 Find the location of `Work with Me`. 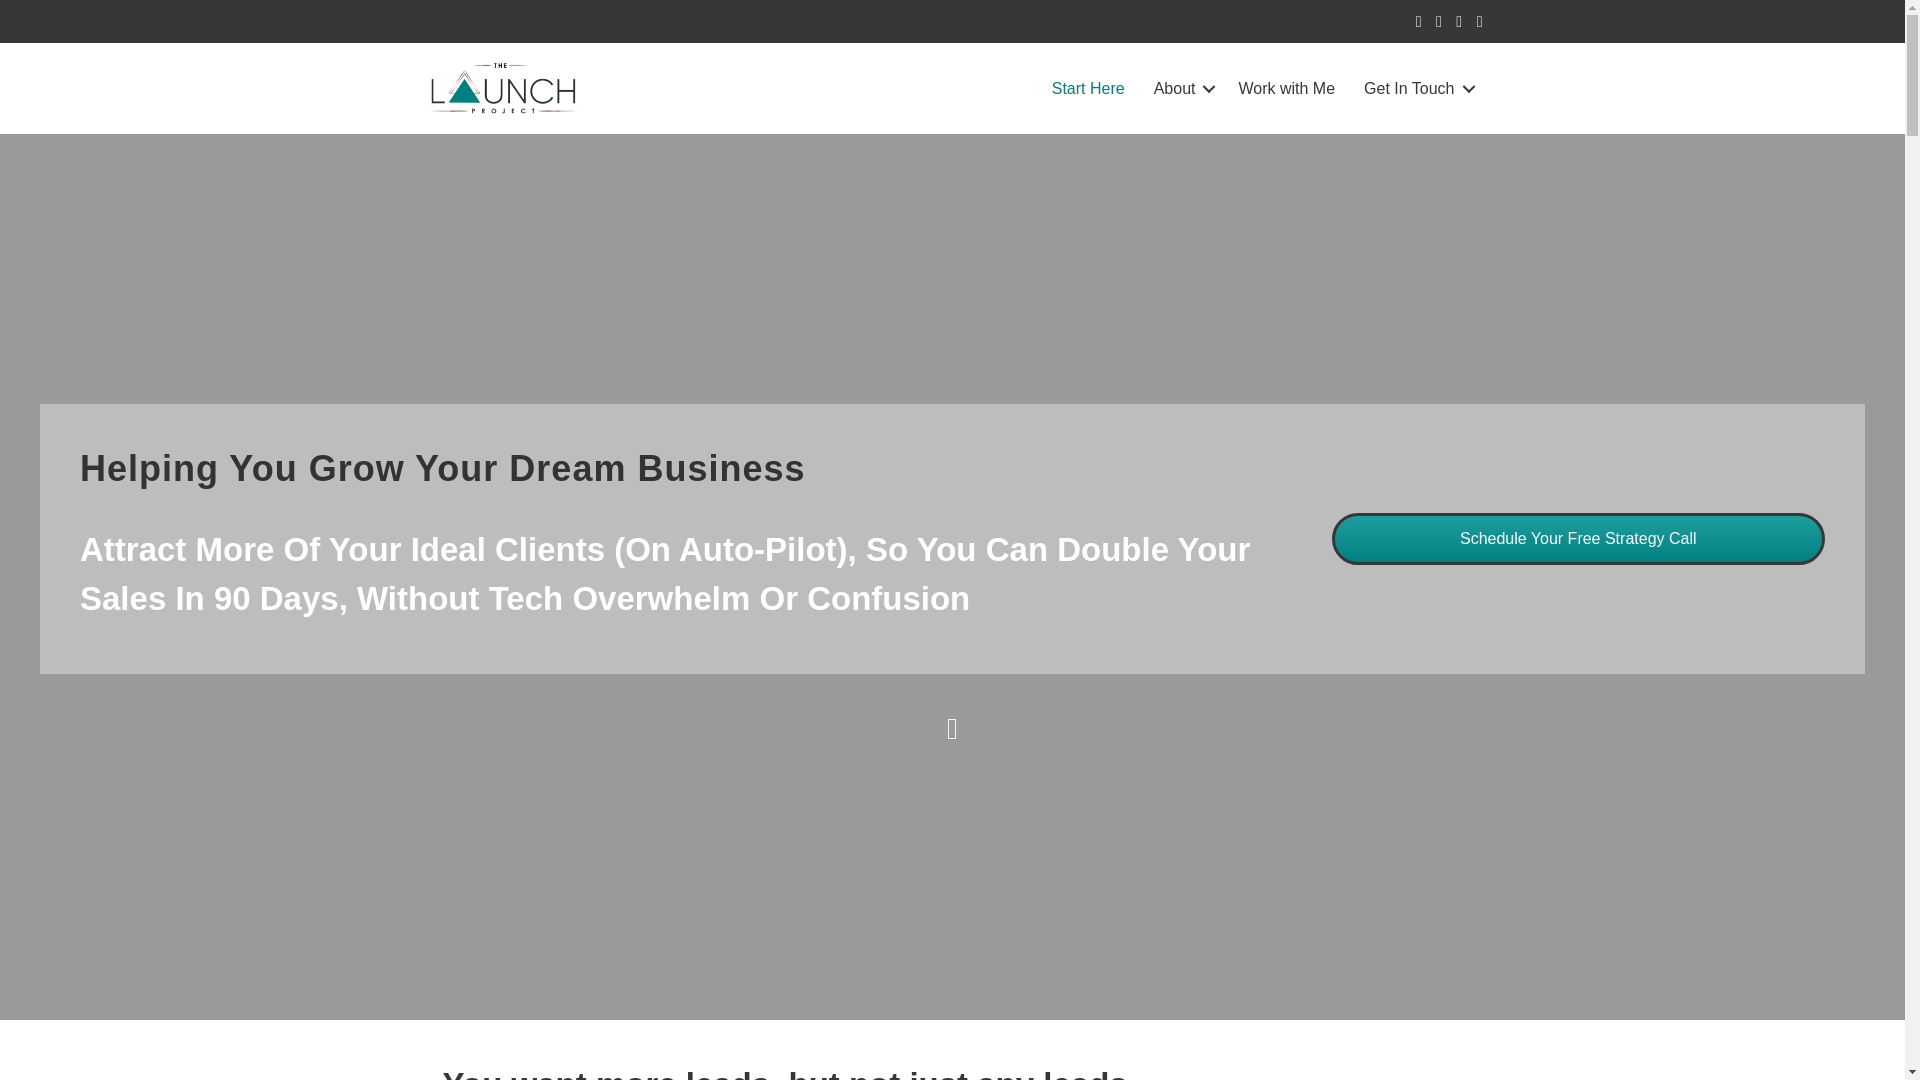

Work with Me is located at coordinates (1286, 88).